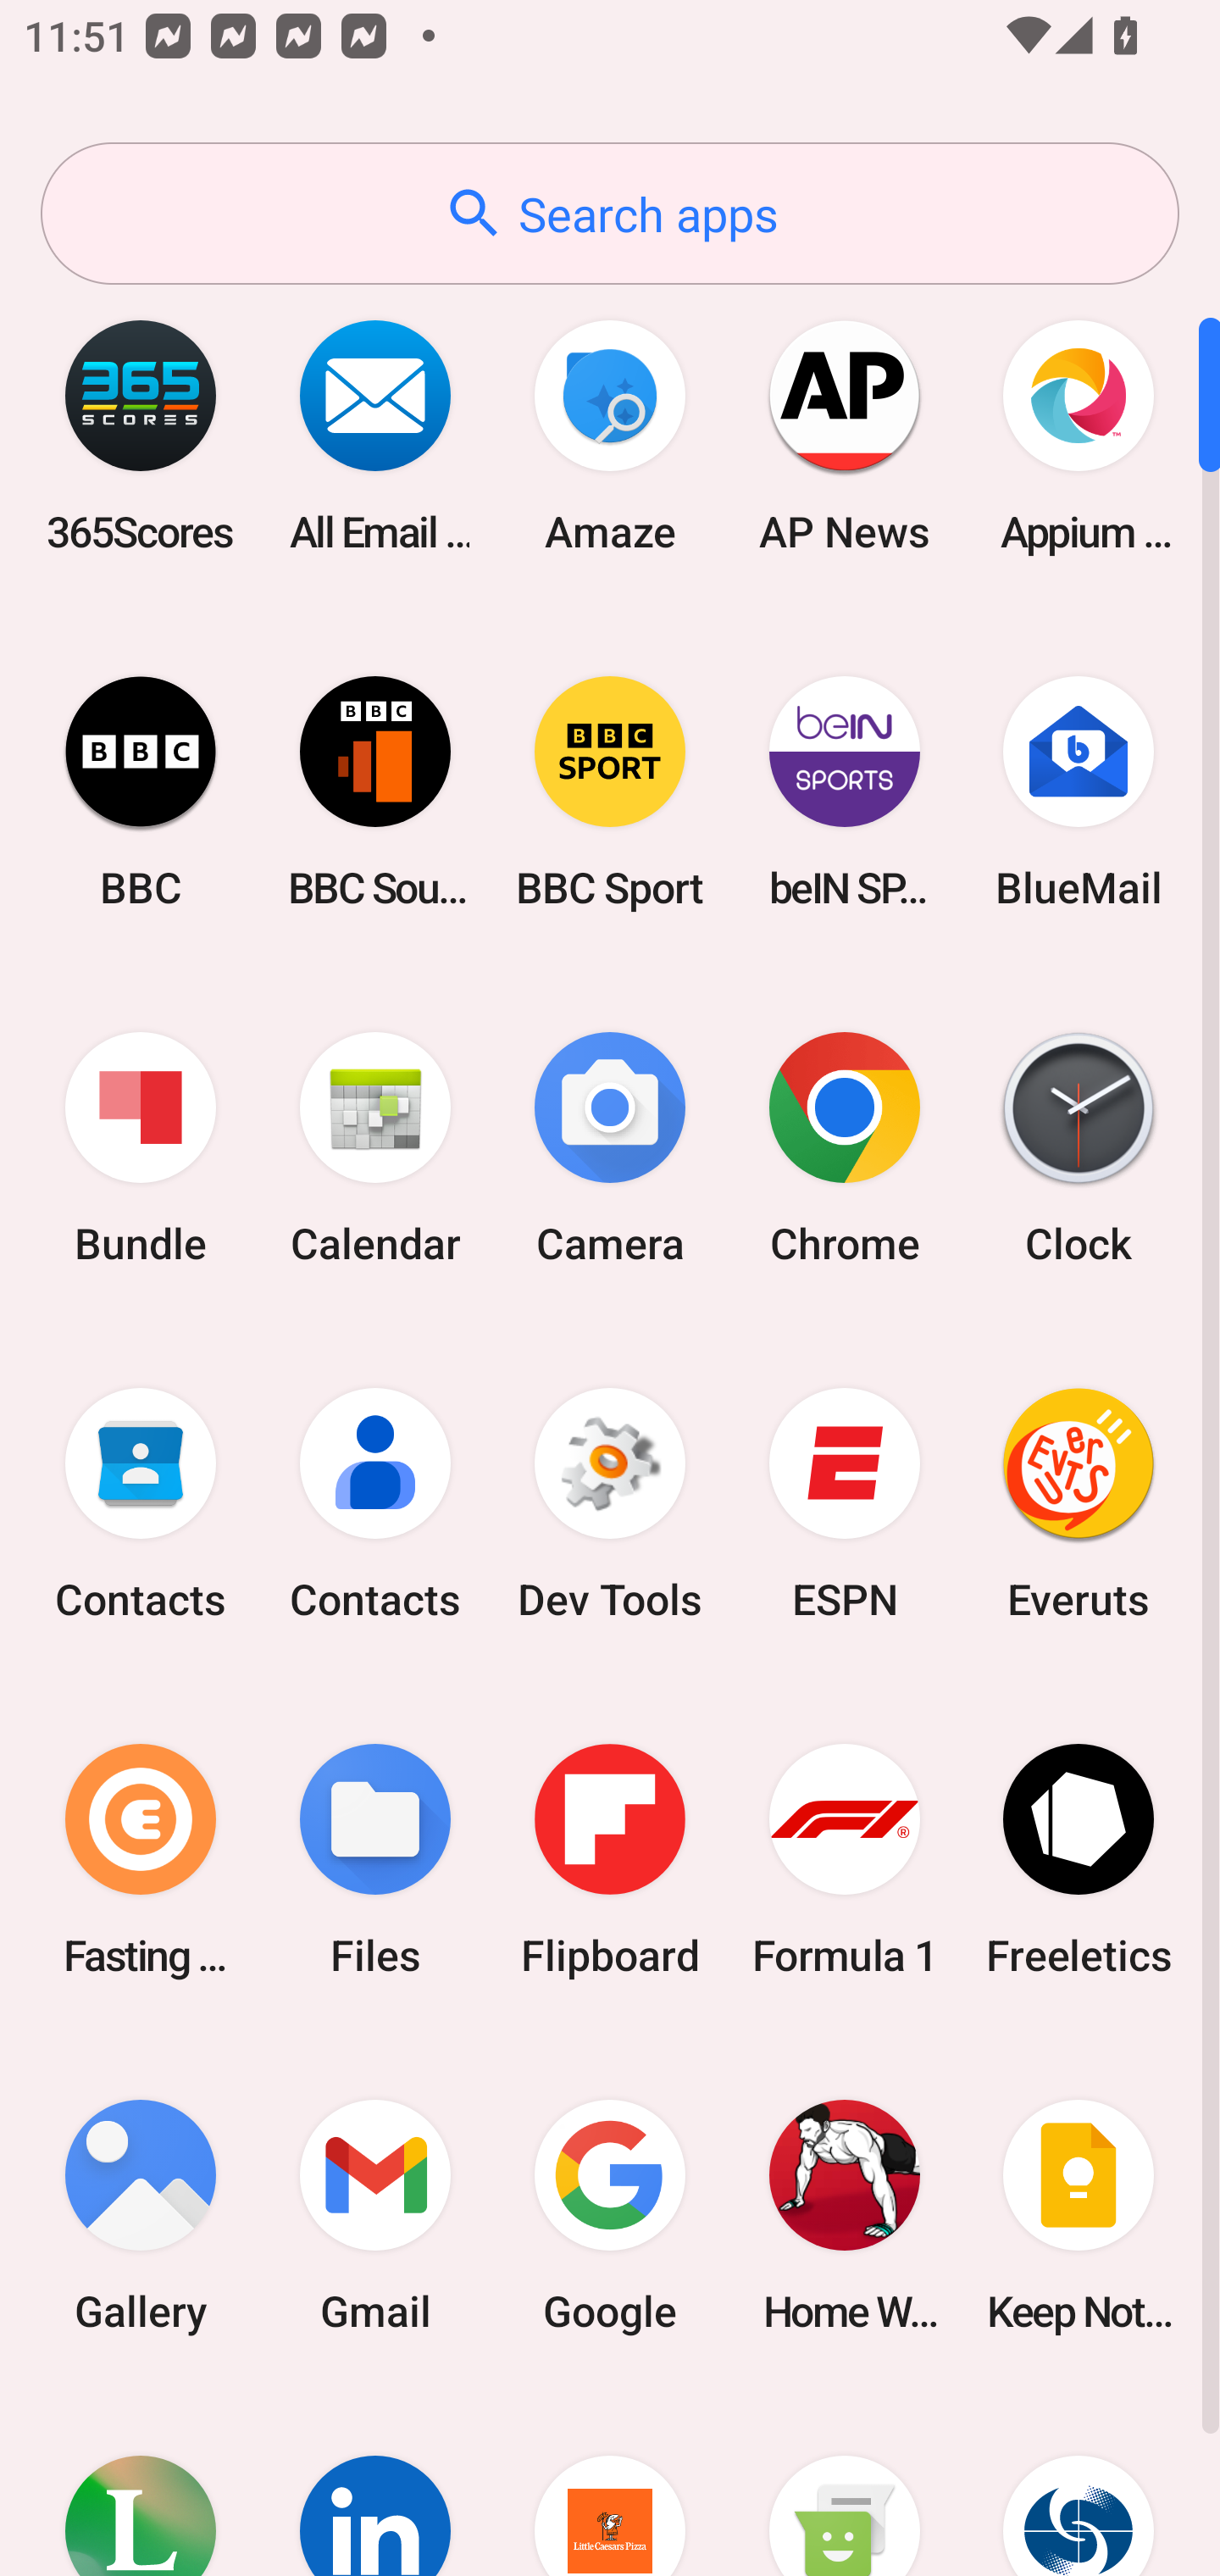 Image resolution: width=1220 pixels, height=2576 pixels. What do you see at coordinates (844, 2484) in the screenshot?
I see `Messaging` at bounding box center [844, 2484].